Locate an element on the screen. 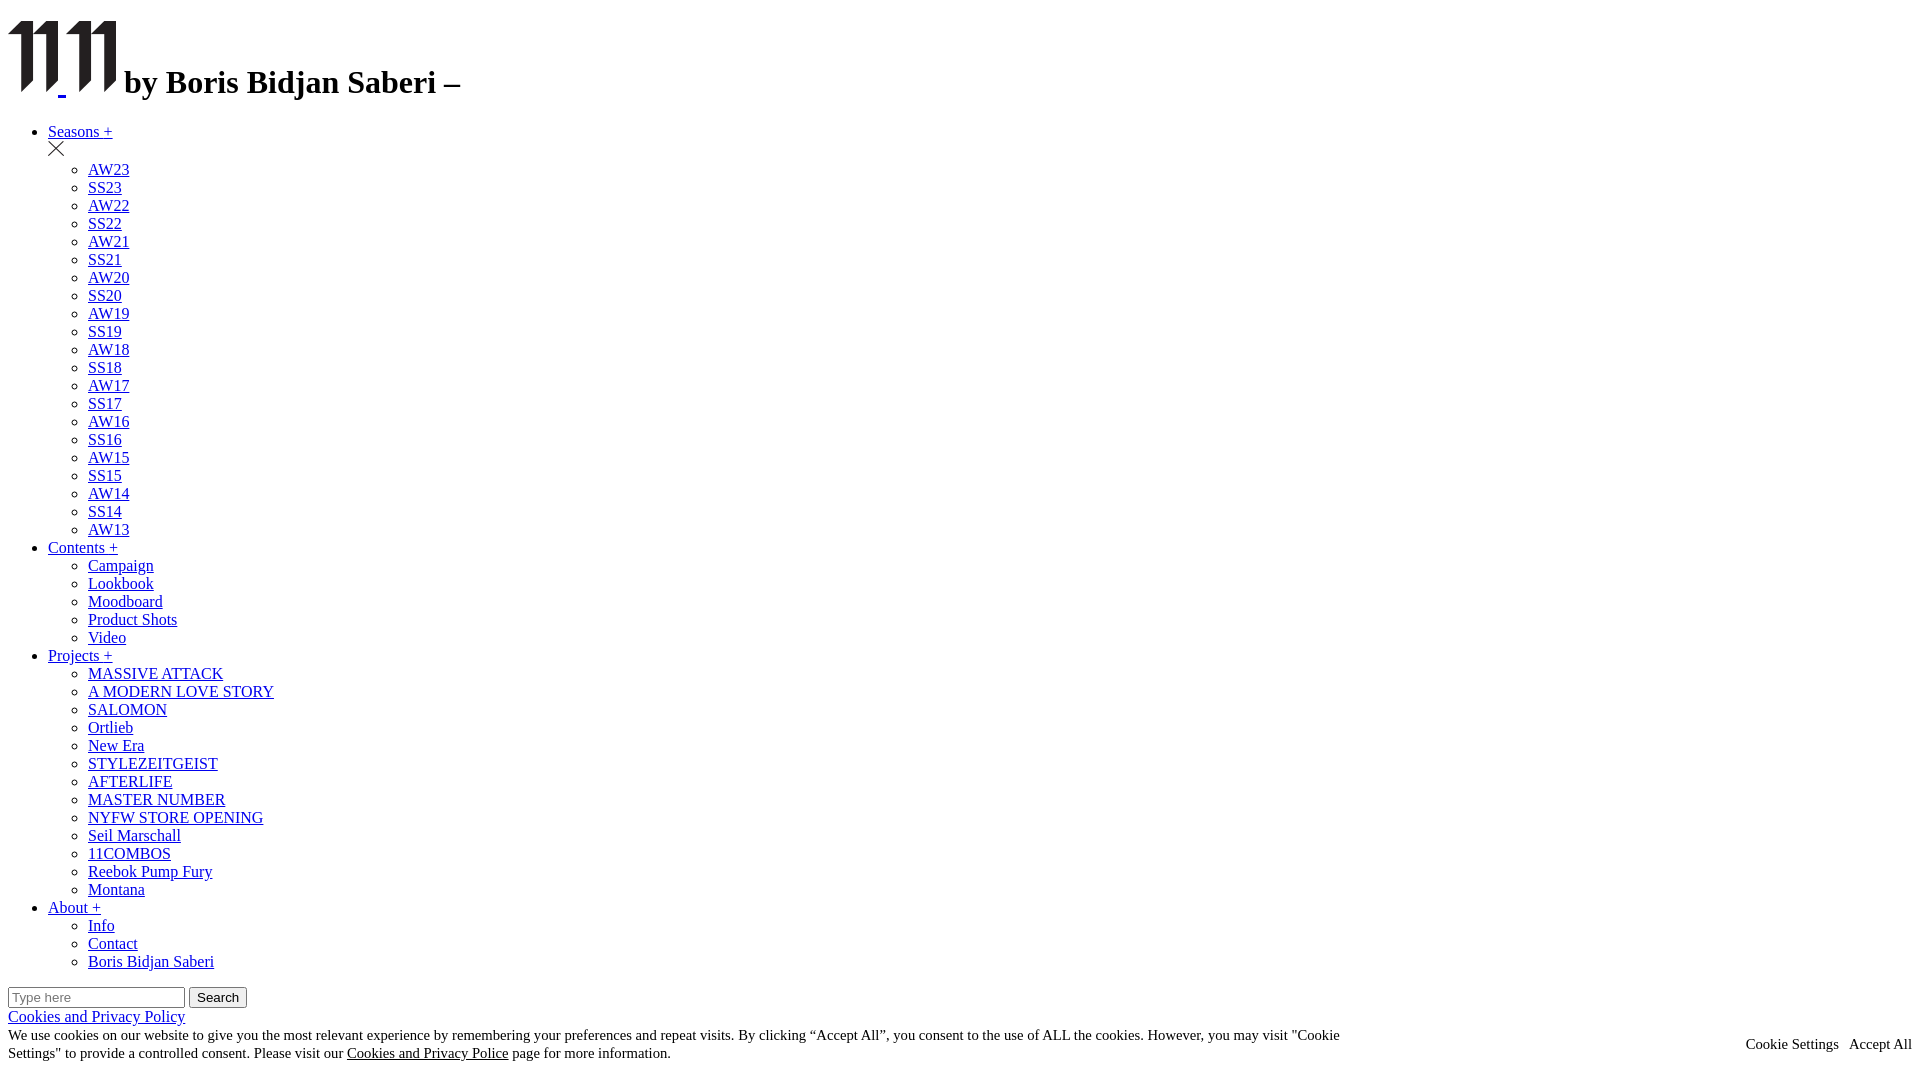 The height and width of the screenshot is (1080, 1920). AW14 is located at coordinates (108, 494).